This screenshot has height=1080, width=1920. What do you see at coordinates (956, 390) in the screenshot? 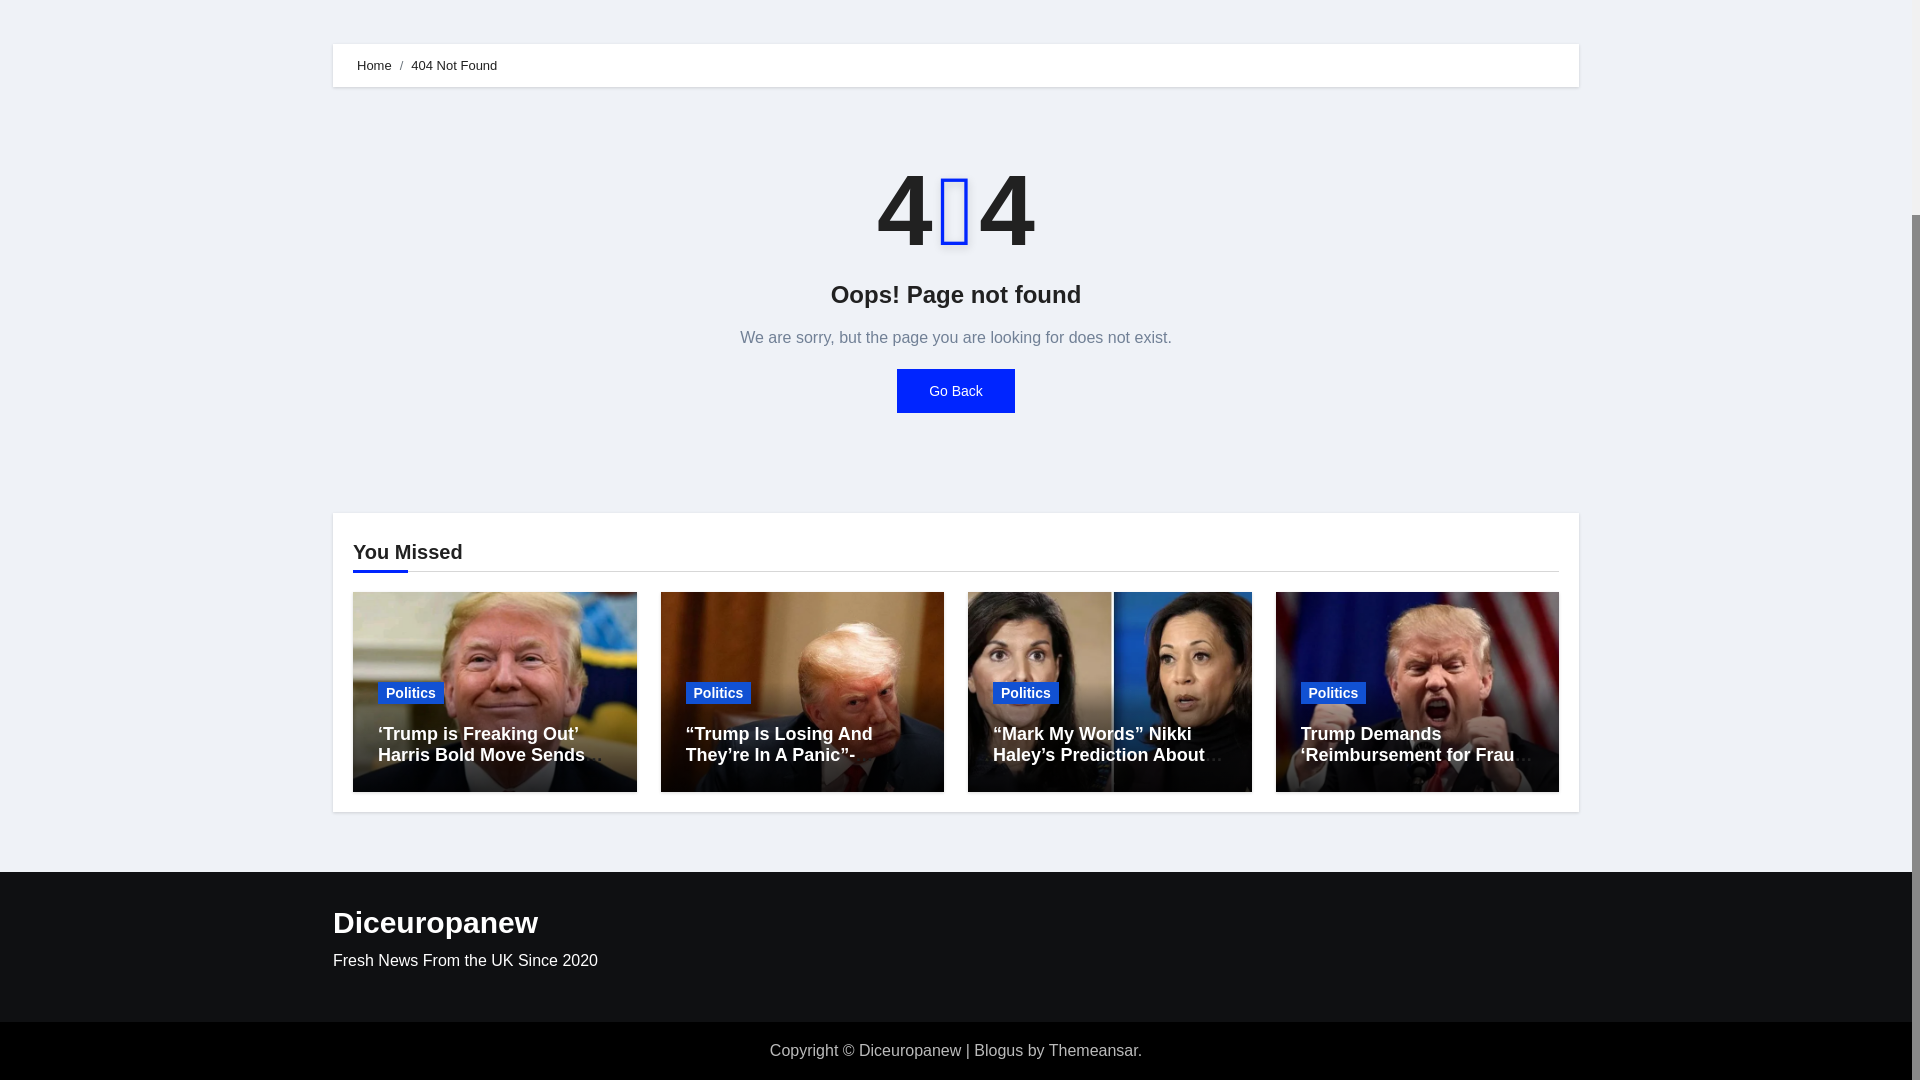
I see `Go Back` at bounding box center [956, 390].